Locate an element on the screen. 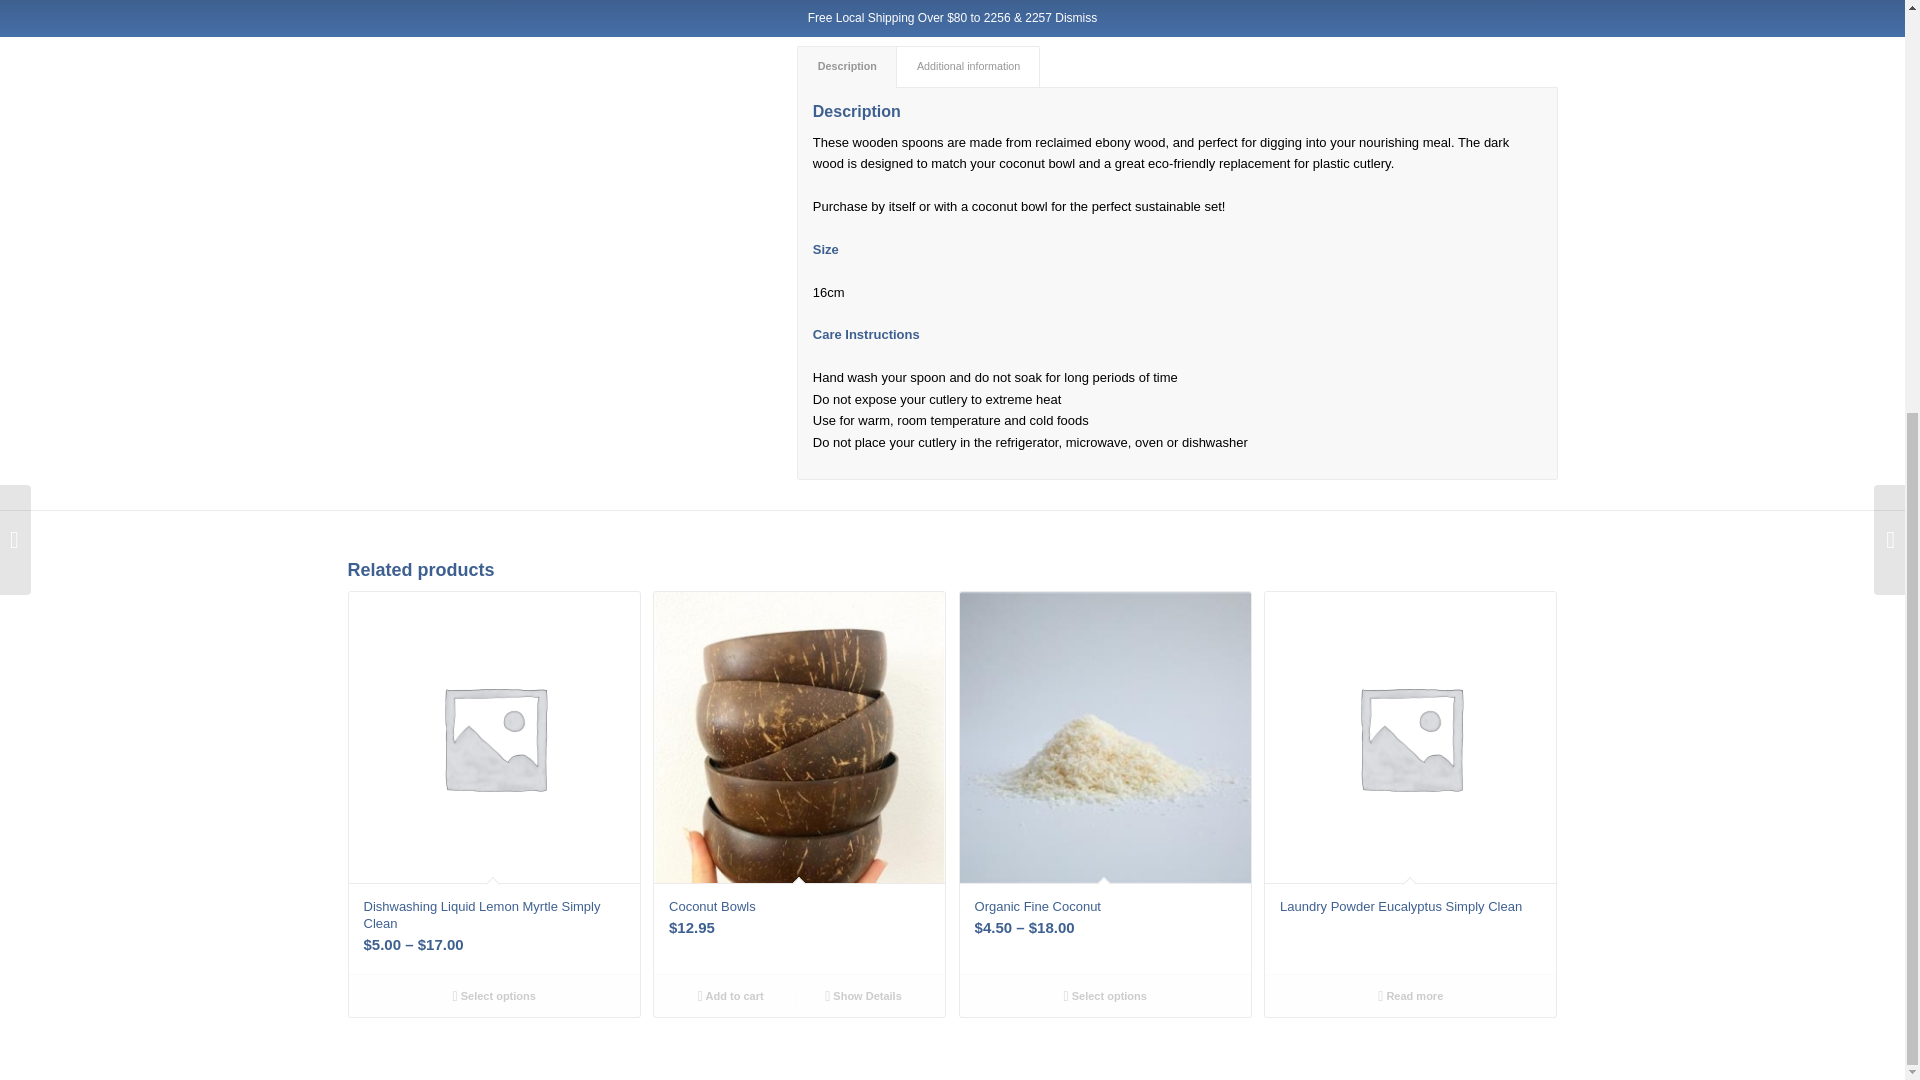 The height and width of the screenshot is (1080, 1920). Select options is located at coordinates (493, 995).